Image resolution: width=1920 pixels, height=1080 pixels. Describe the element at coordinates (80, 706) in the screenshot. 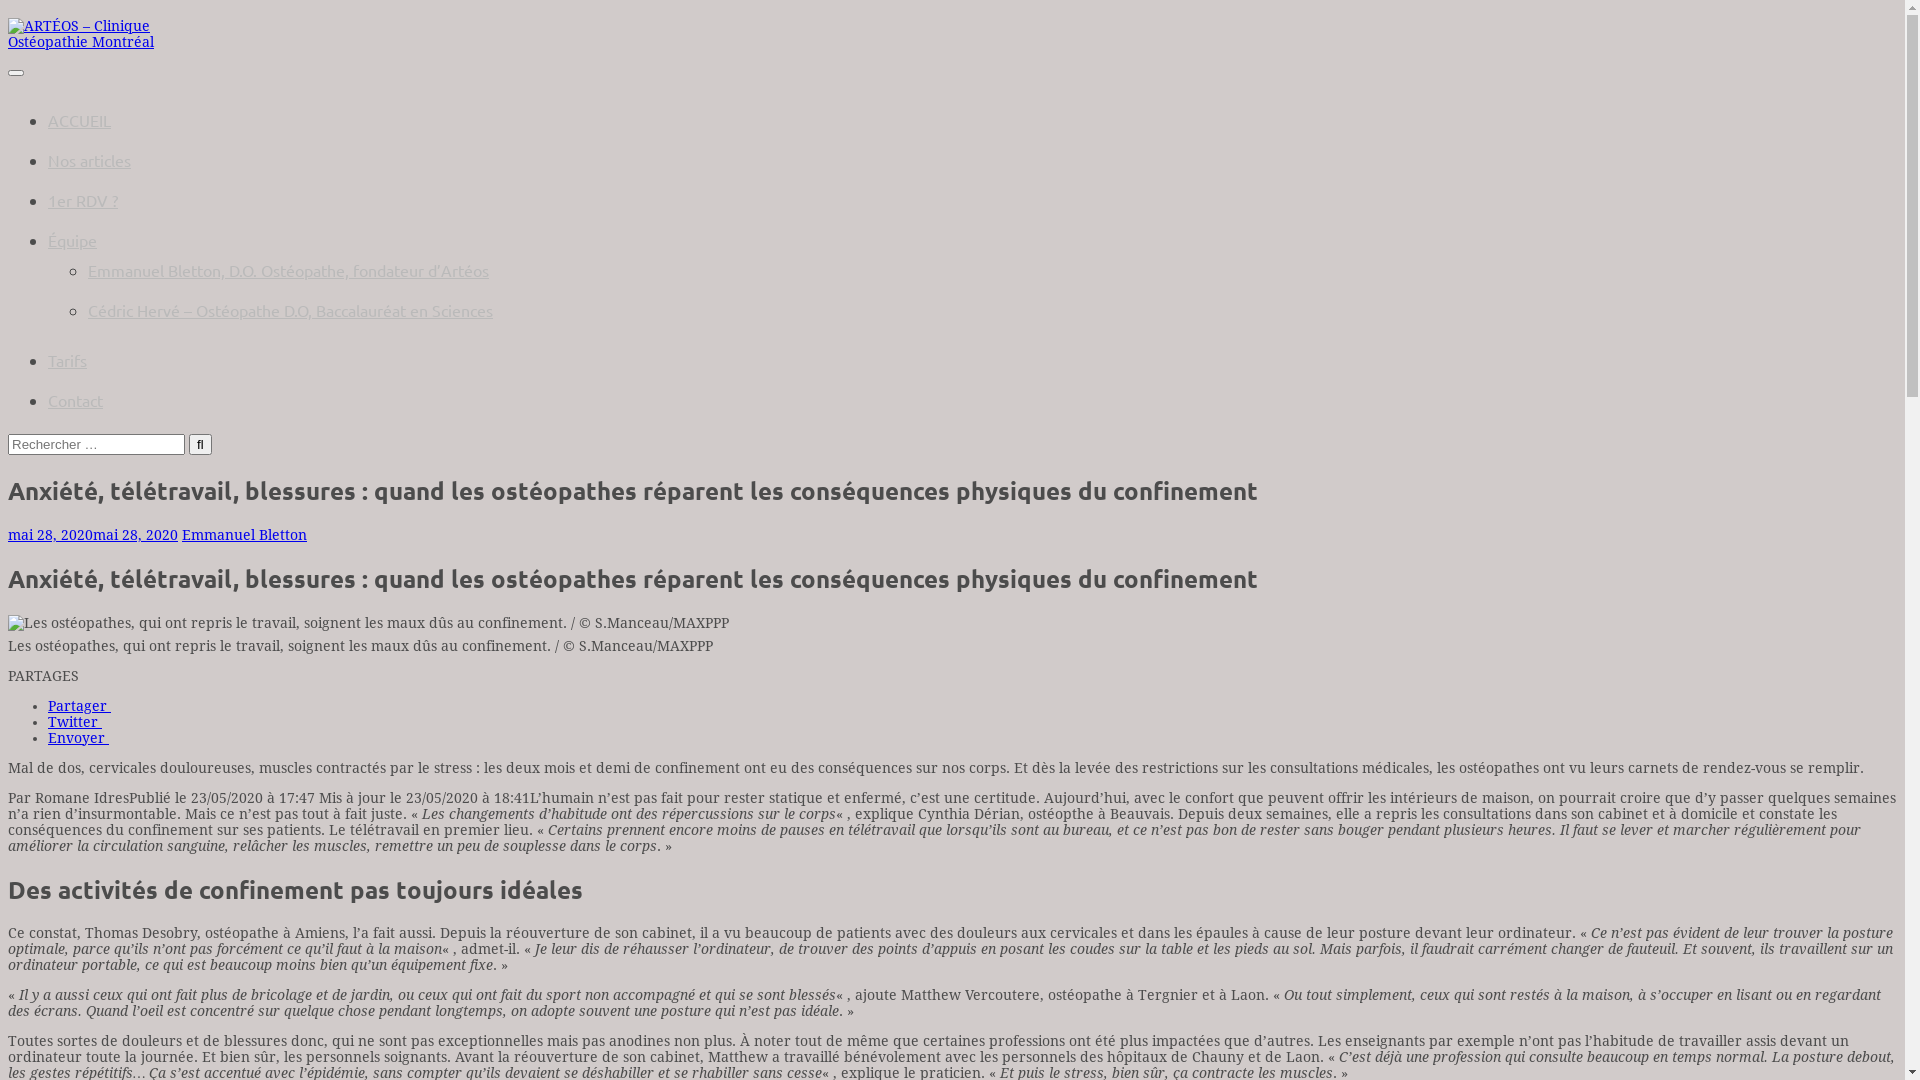

I see `Partager ` at that location.